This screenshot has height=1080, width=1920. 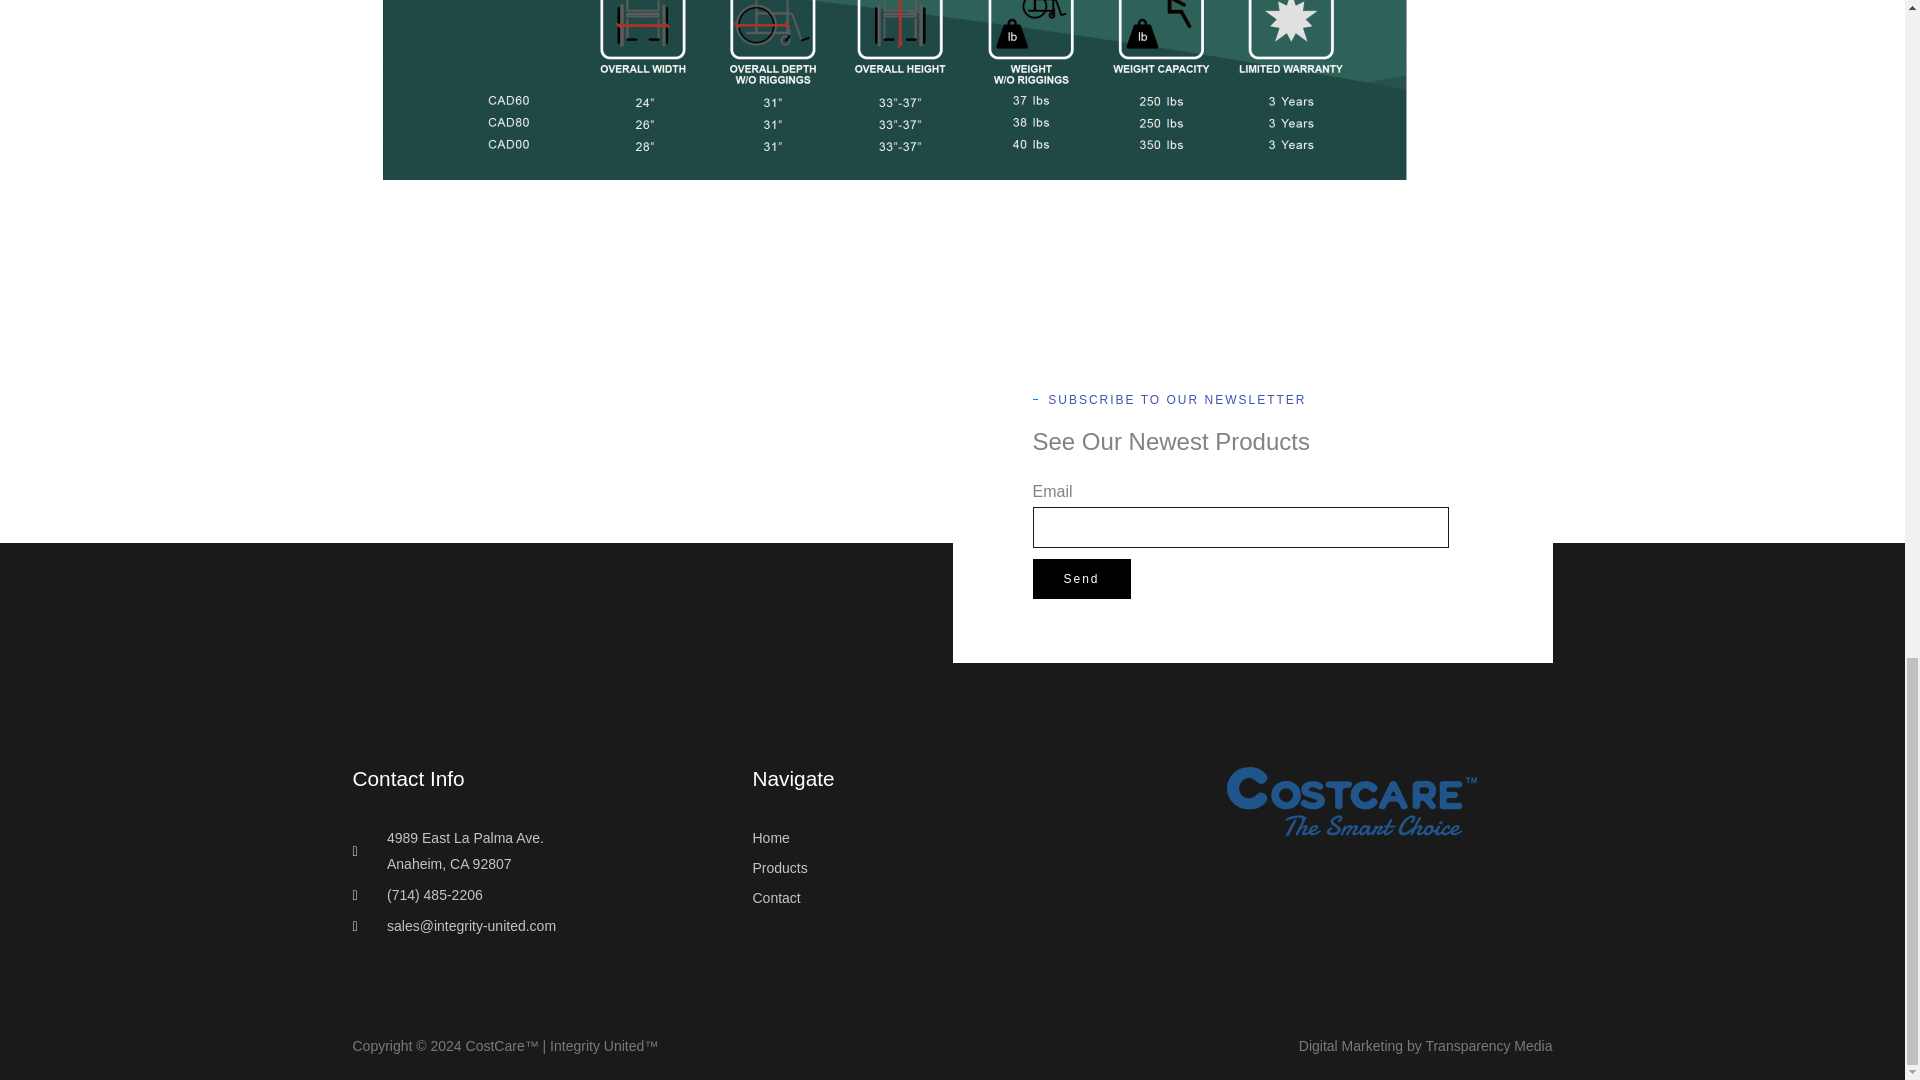 What do you see at coordinates (952, 869) in the screenshot?
I see `Products` at bounding box center [952, 869].